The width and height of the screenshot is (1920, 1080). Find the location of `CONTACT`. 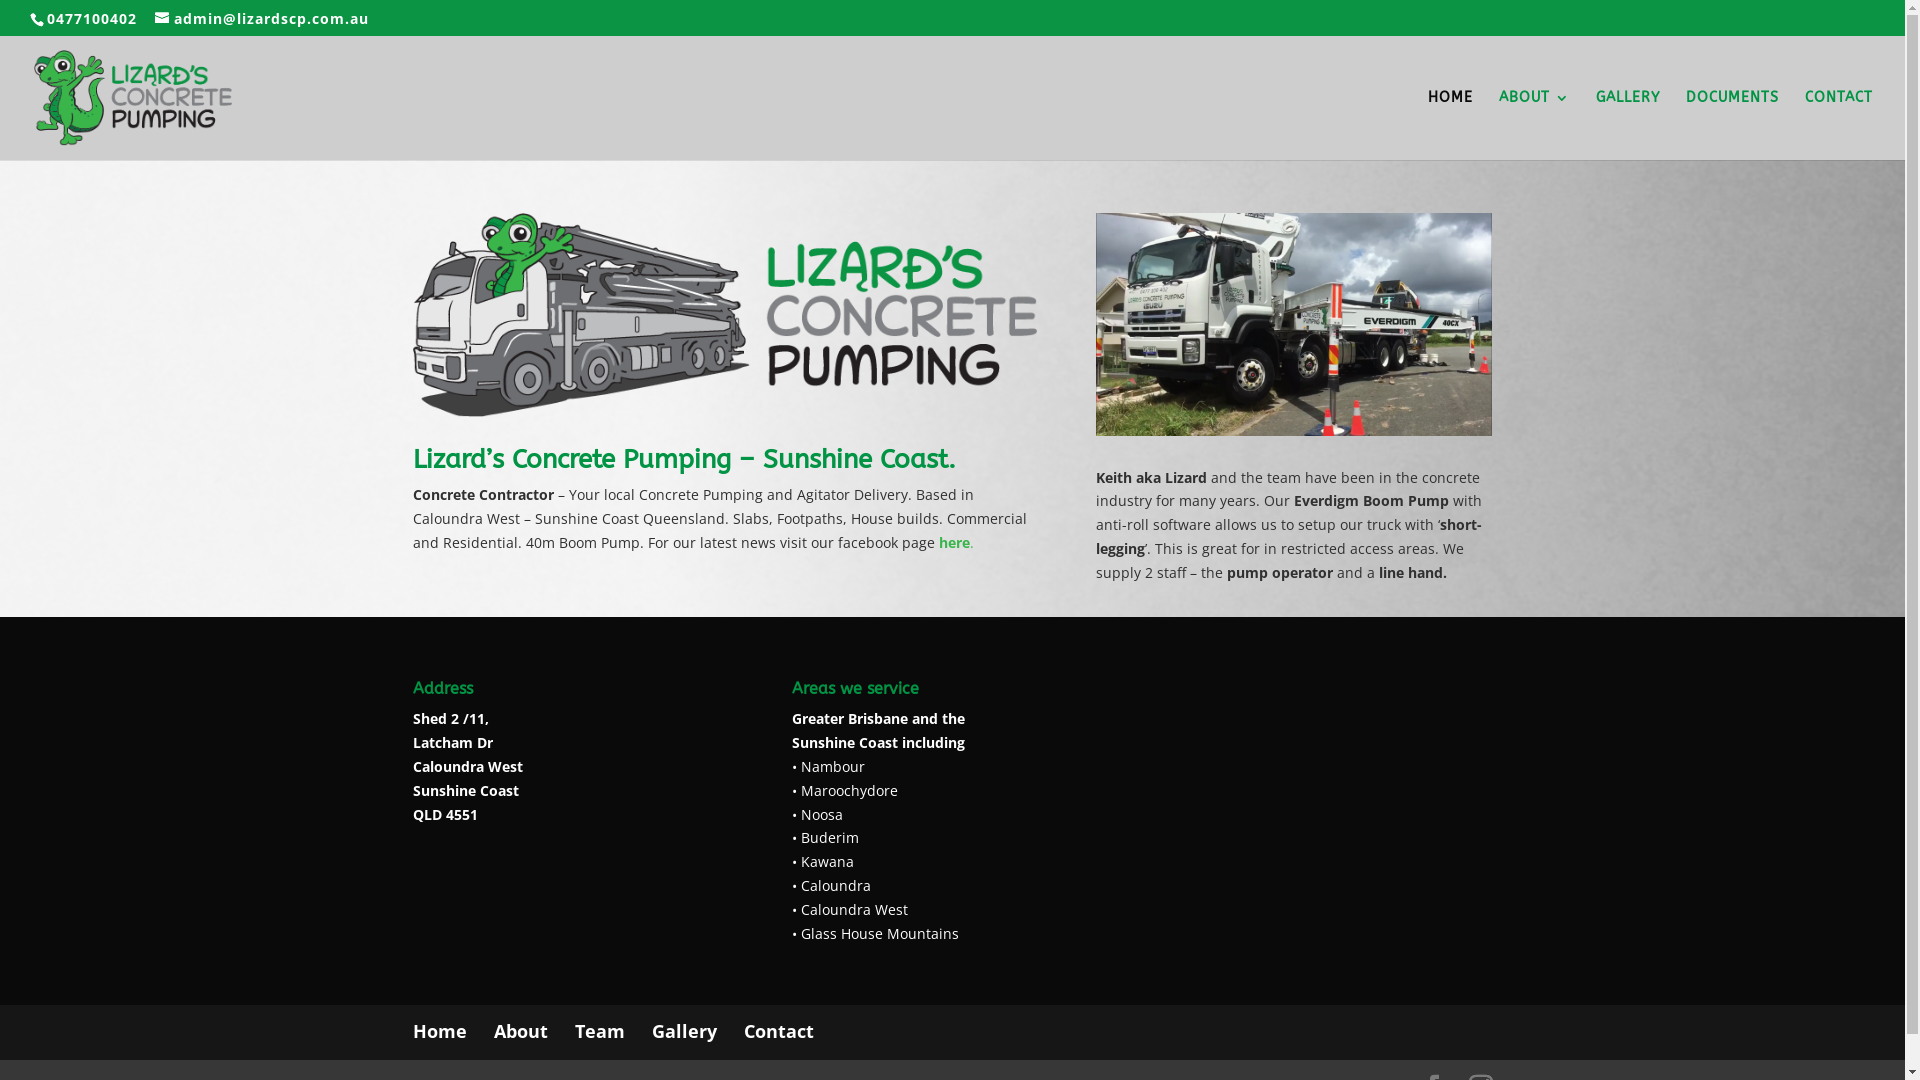

CONTACT is located at coordinates (1839, 126).